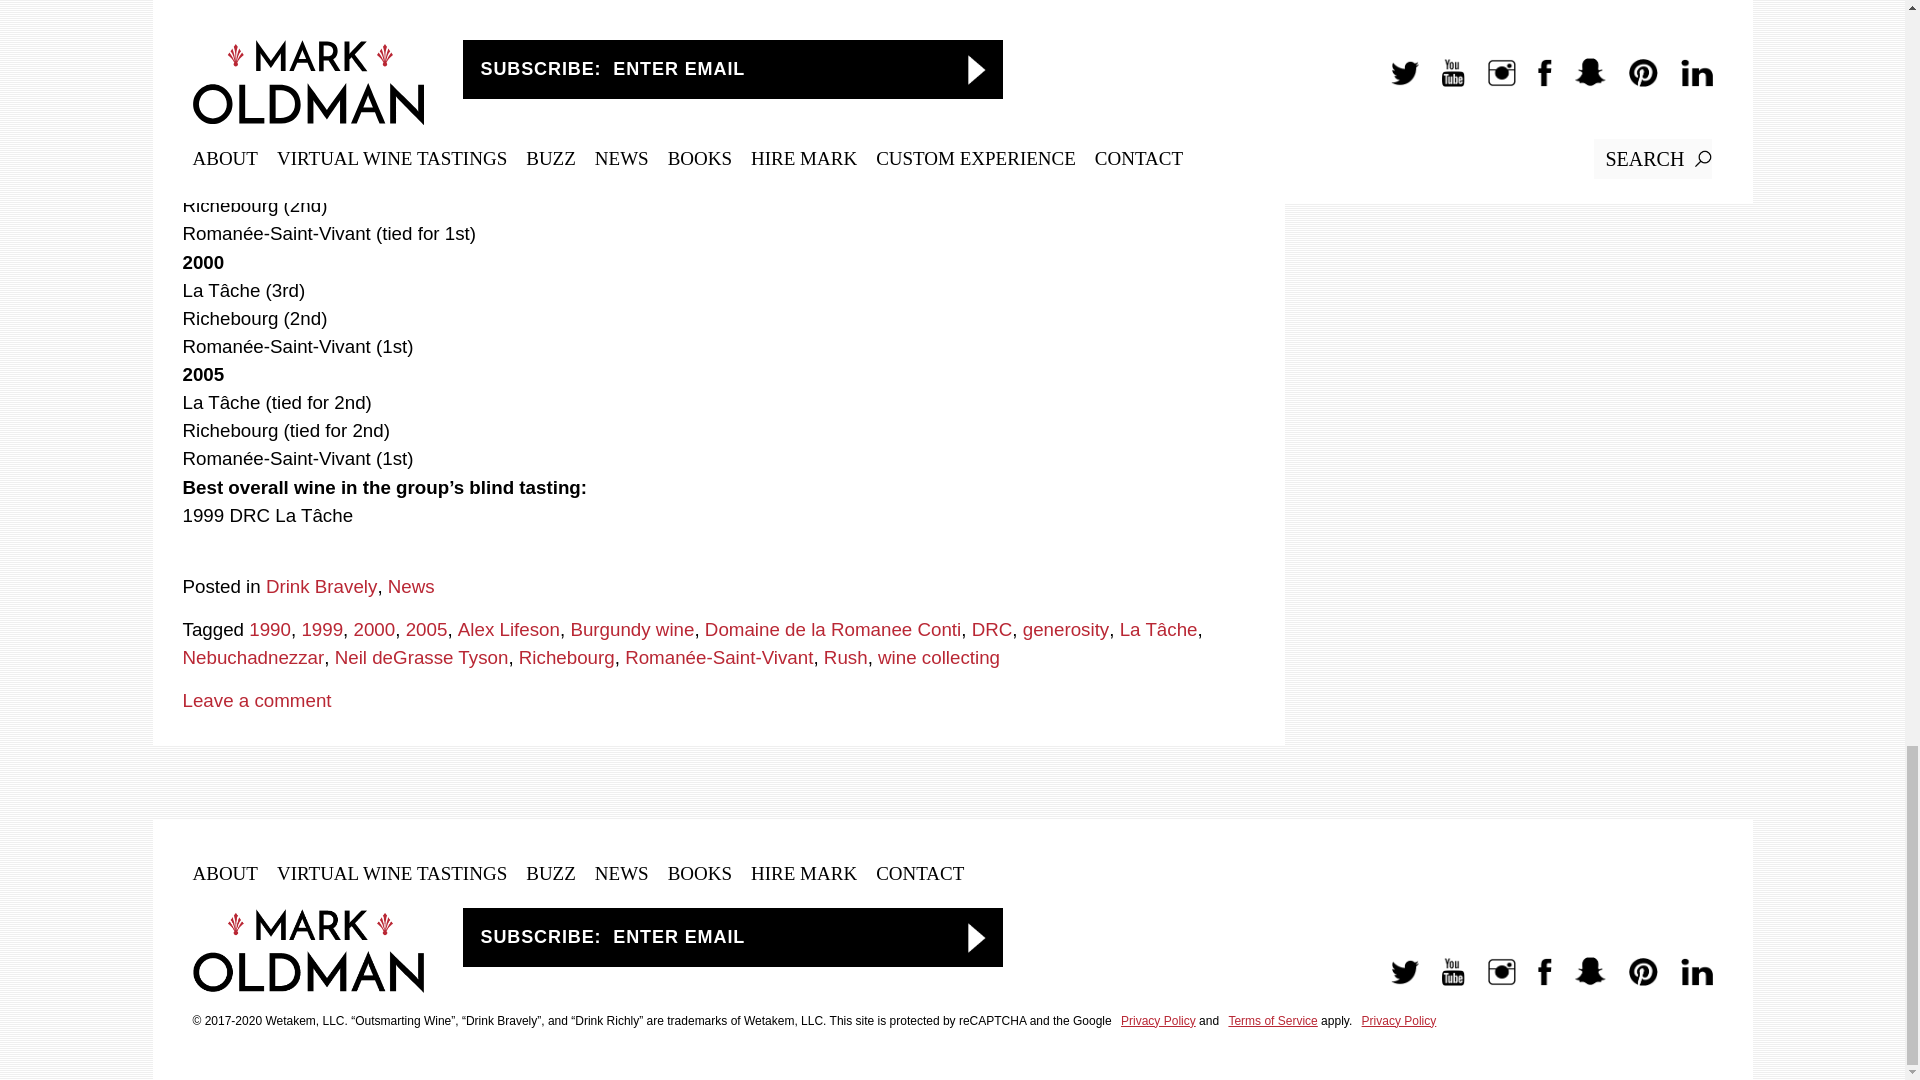 This screenshot has height=1080, width=1920. Describe the element at coordinates (632, 629) in the screenshot. I see `Burgundy wine` at that location.